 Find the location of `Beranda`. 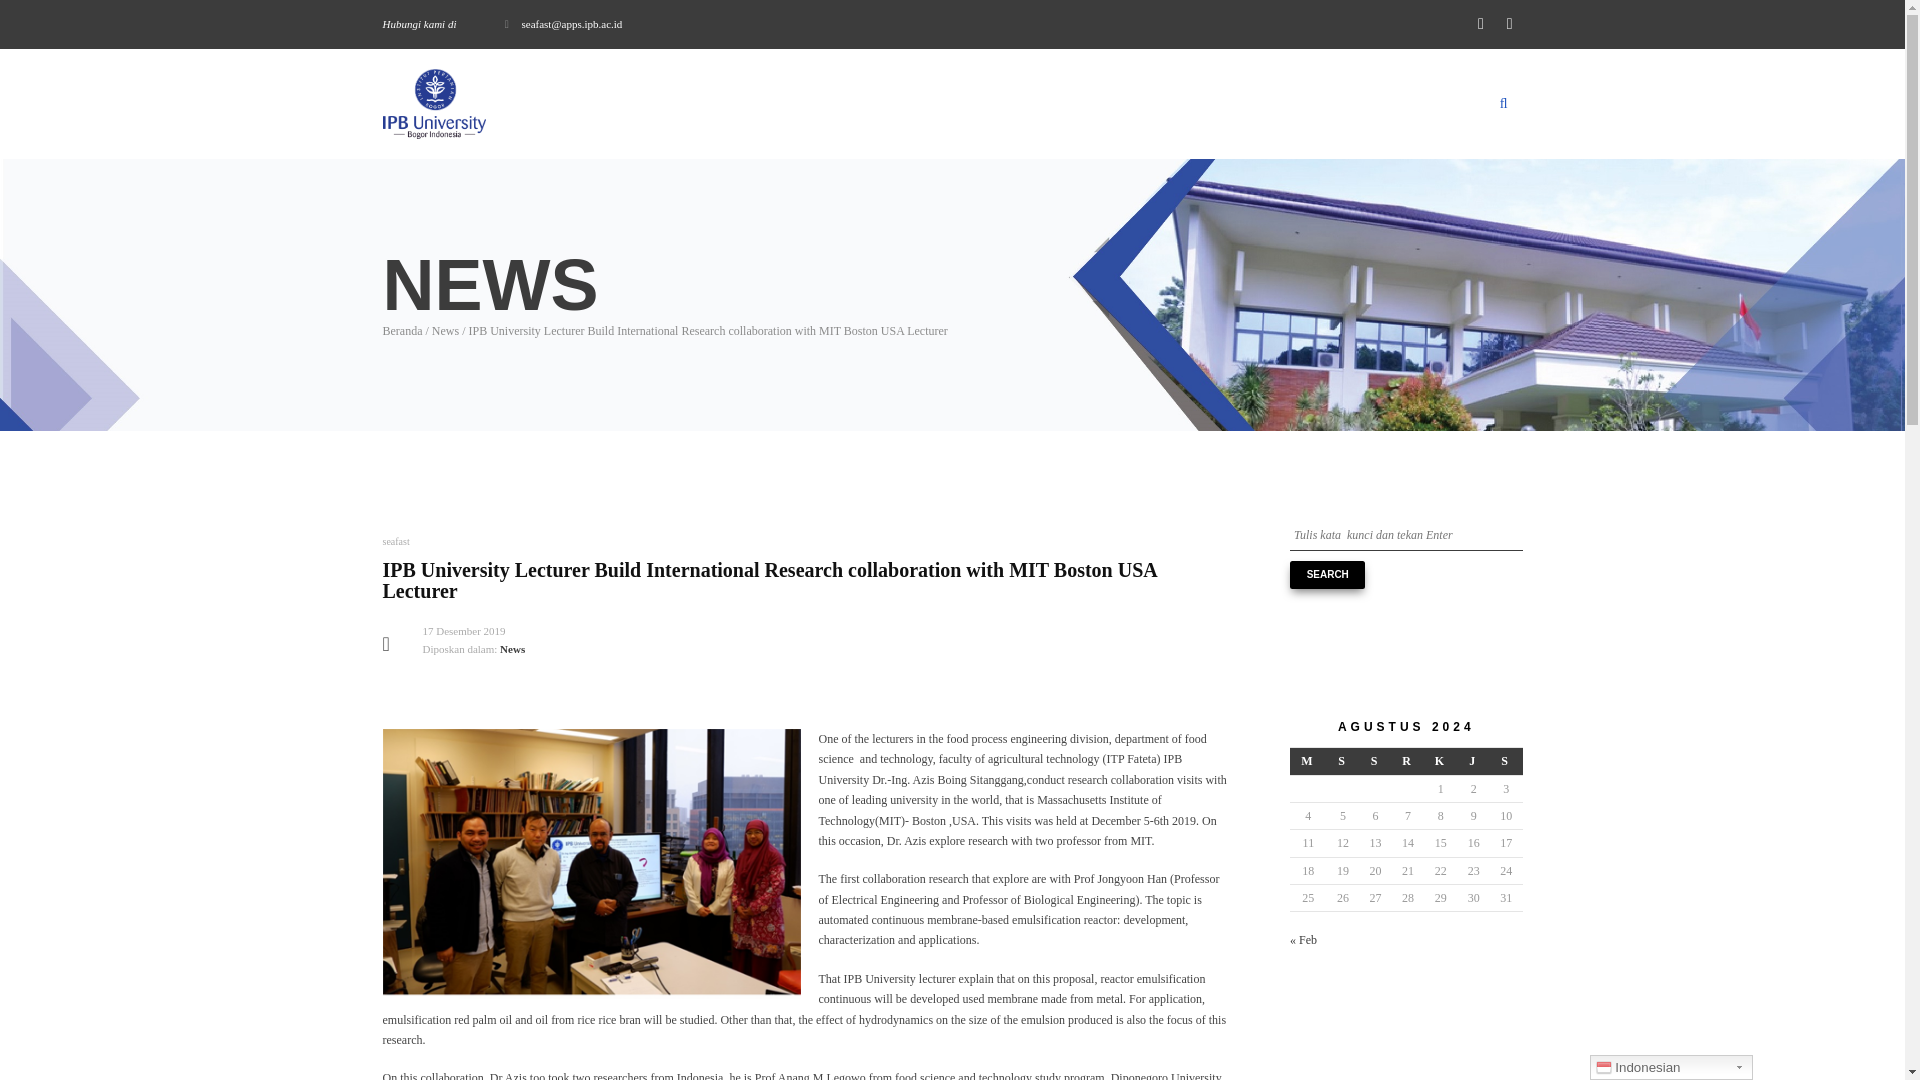

Beranda is located at coordinates (402, 331).